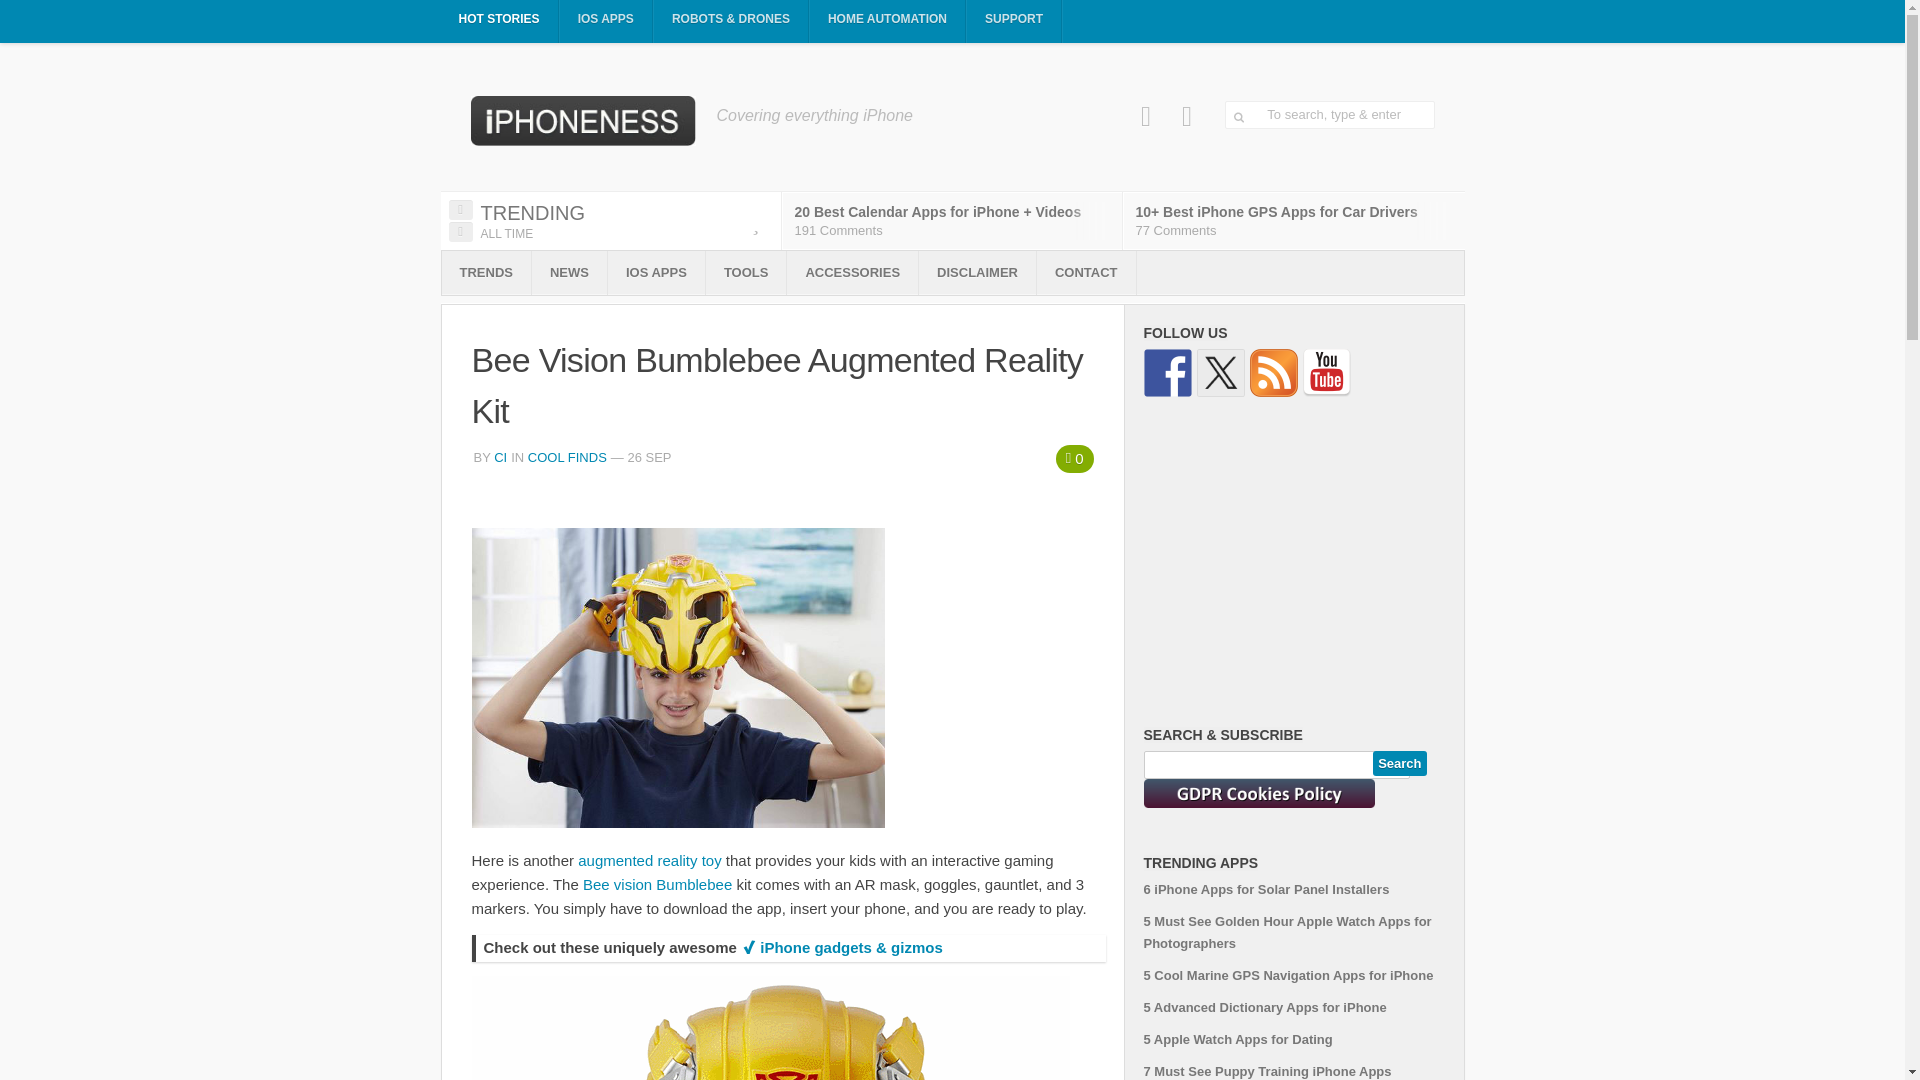 The image size is (1920, 1080). I want to click on HOME AUTOMATION, so click(888, 22).